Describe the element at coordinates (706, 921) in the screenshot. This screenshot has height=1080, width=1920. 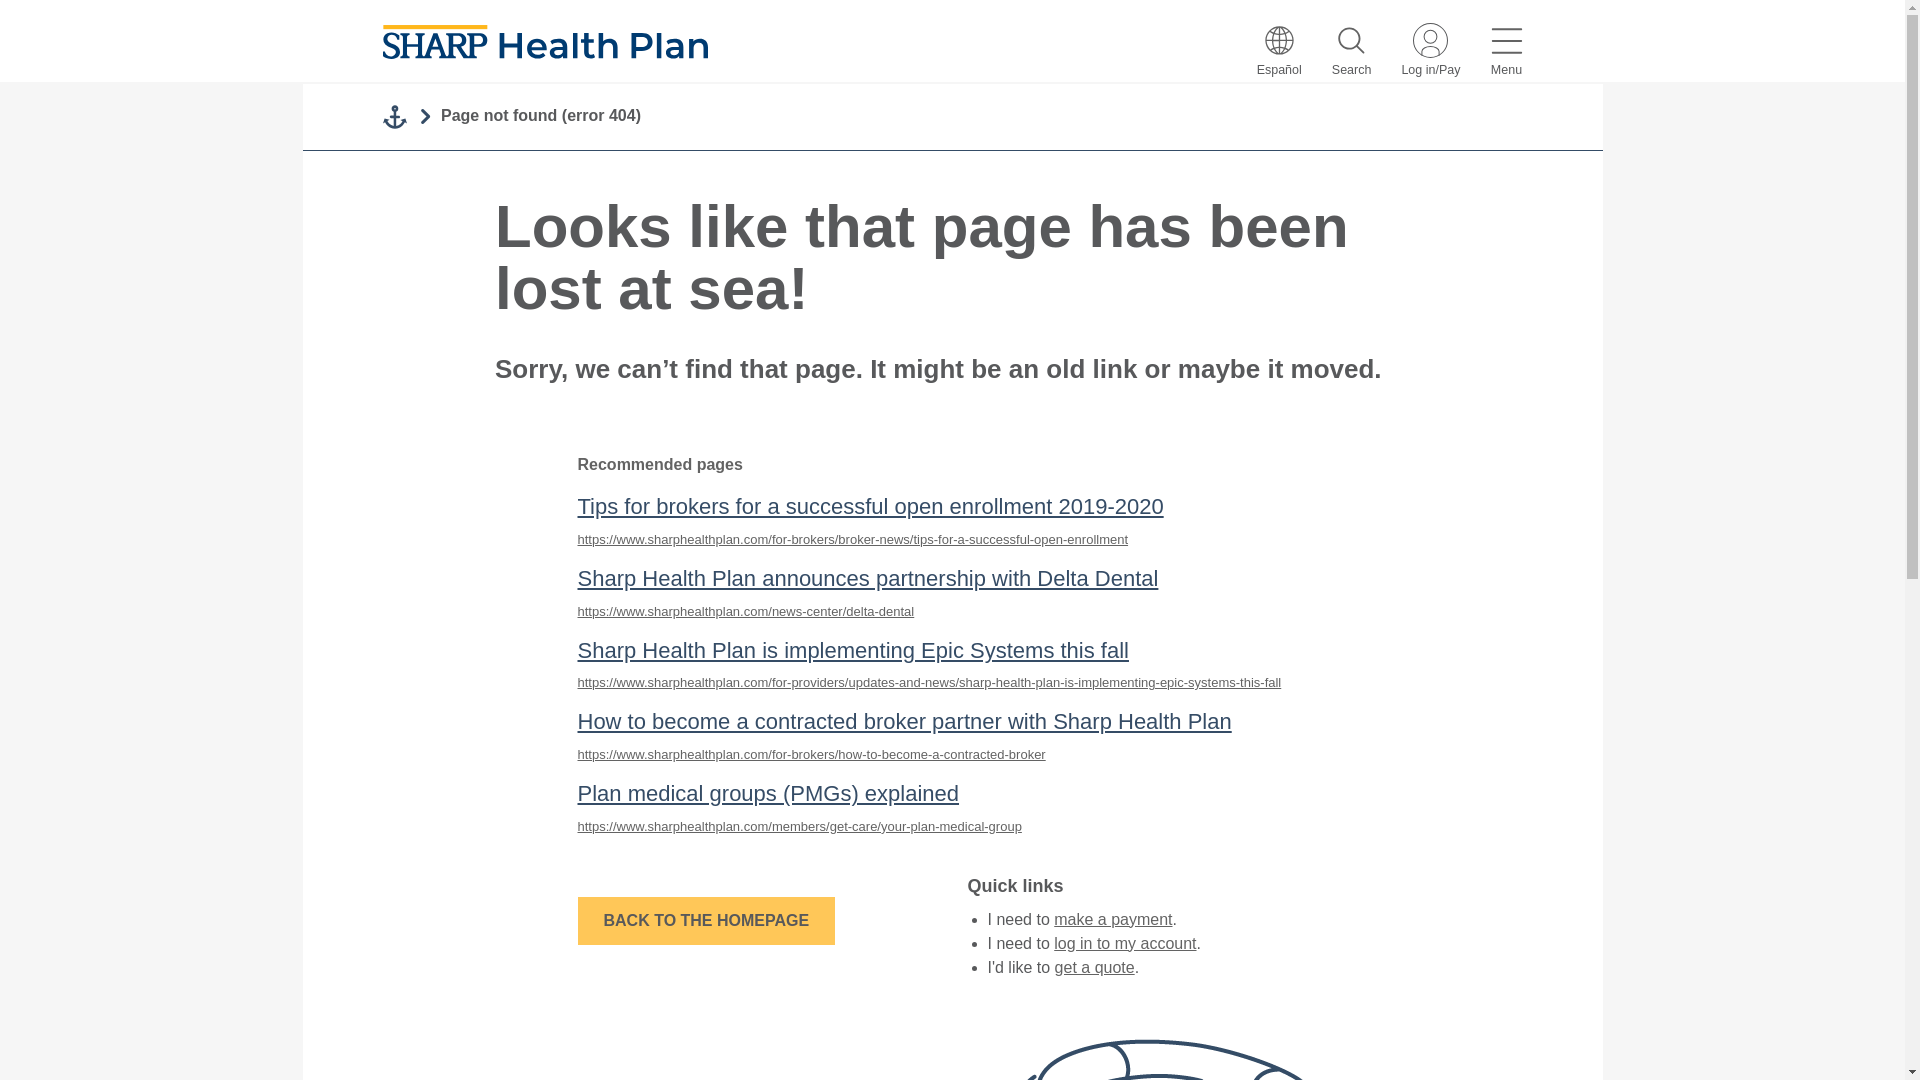
I see `BACK TO THE HOMEPAGE` at that location.